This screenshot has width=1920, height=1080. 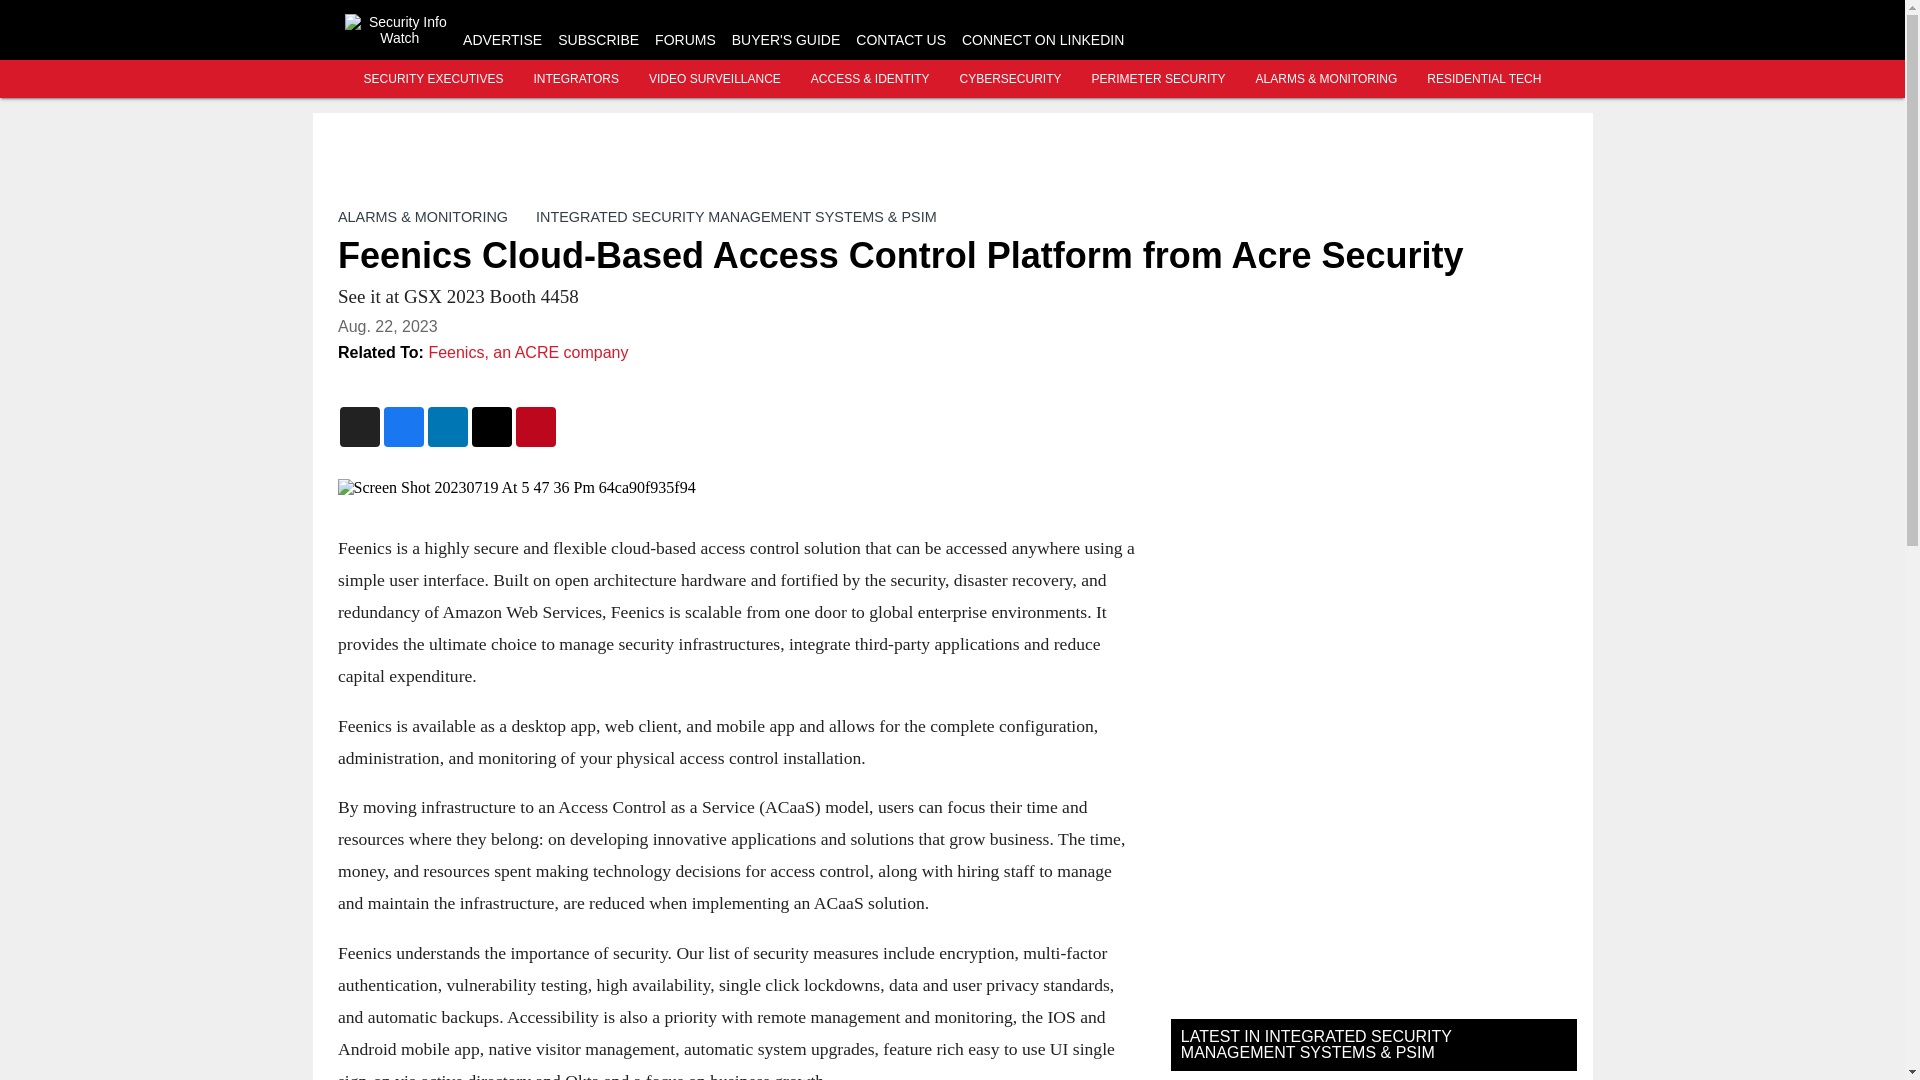 I want to click on Feenics, an ACRE company, so click(x=528, y=352).